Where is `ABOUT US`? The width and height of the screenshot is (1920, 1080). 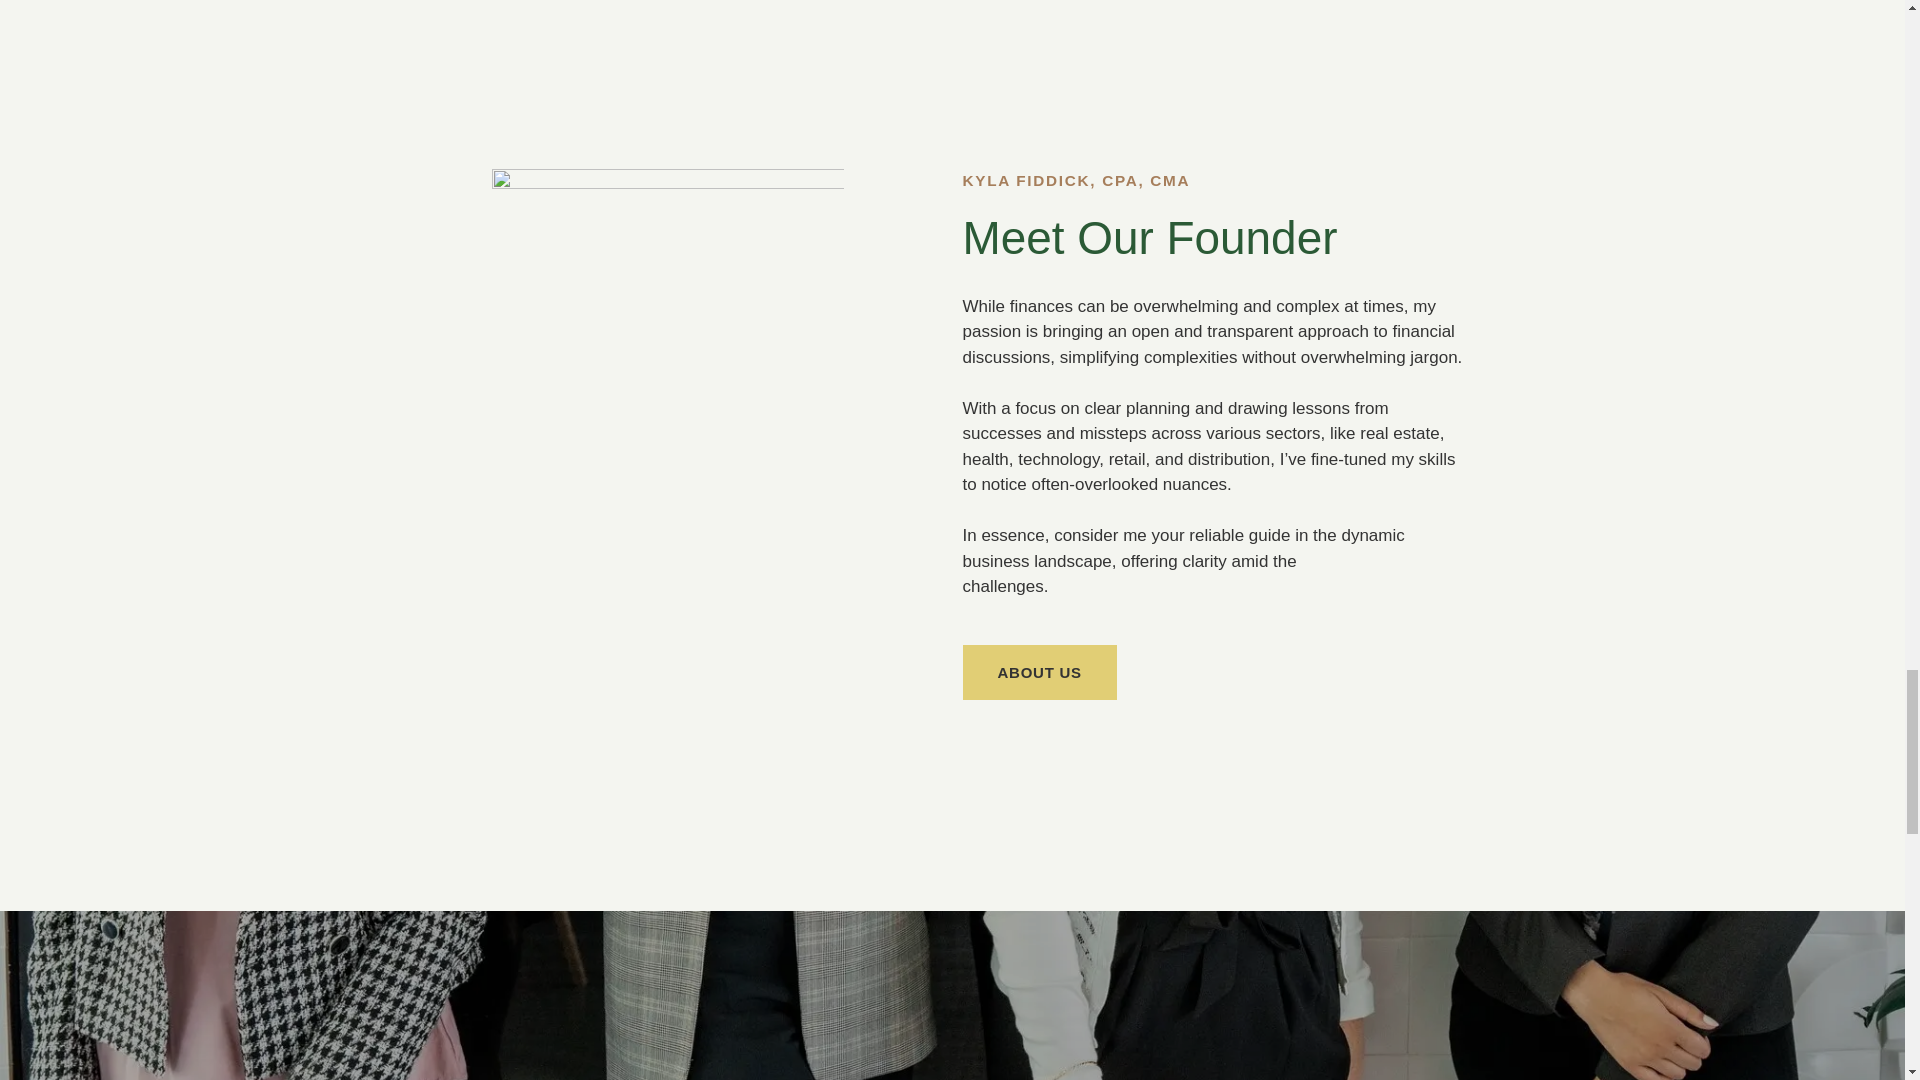
ABOUT US is located at coordinates (1038, 672).